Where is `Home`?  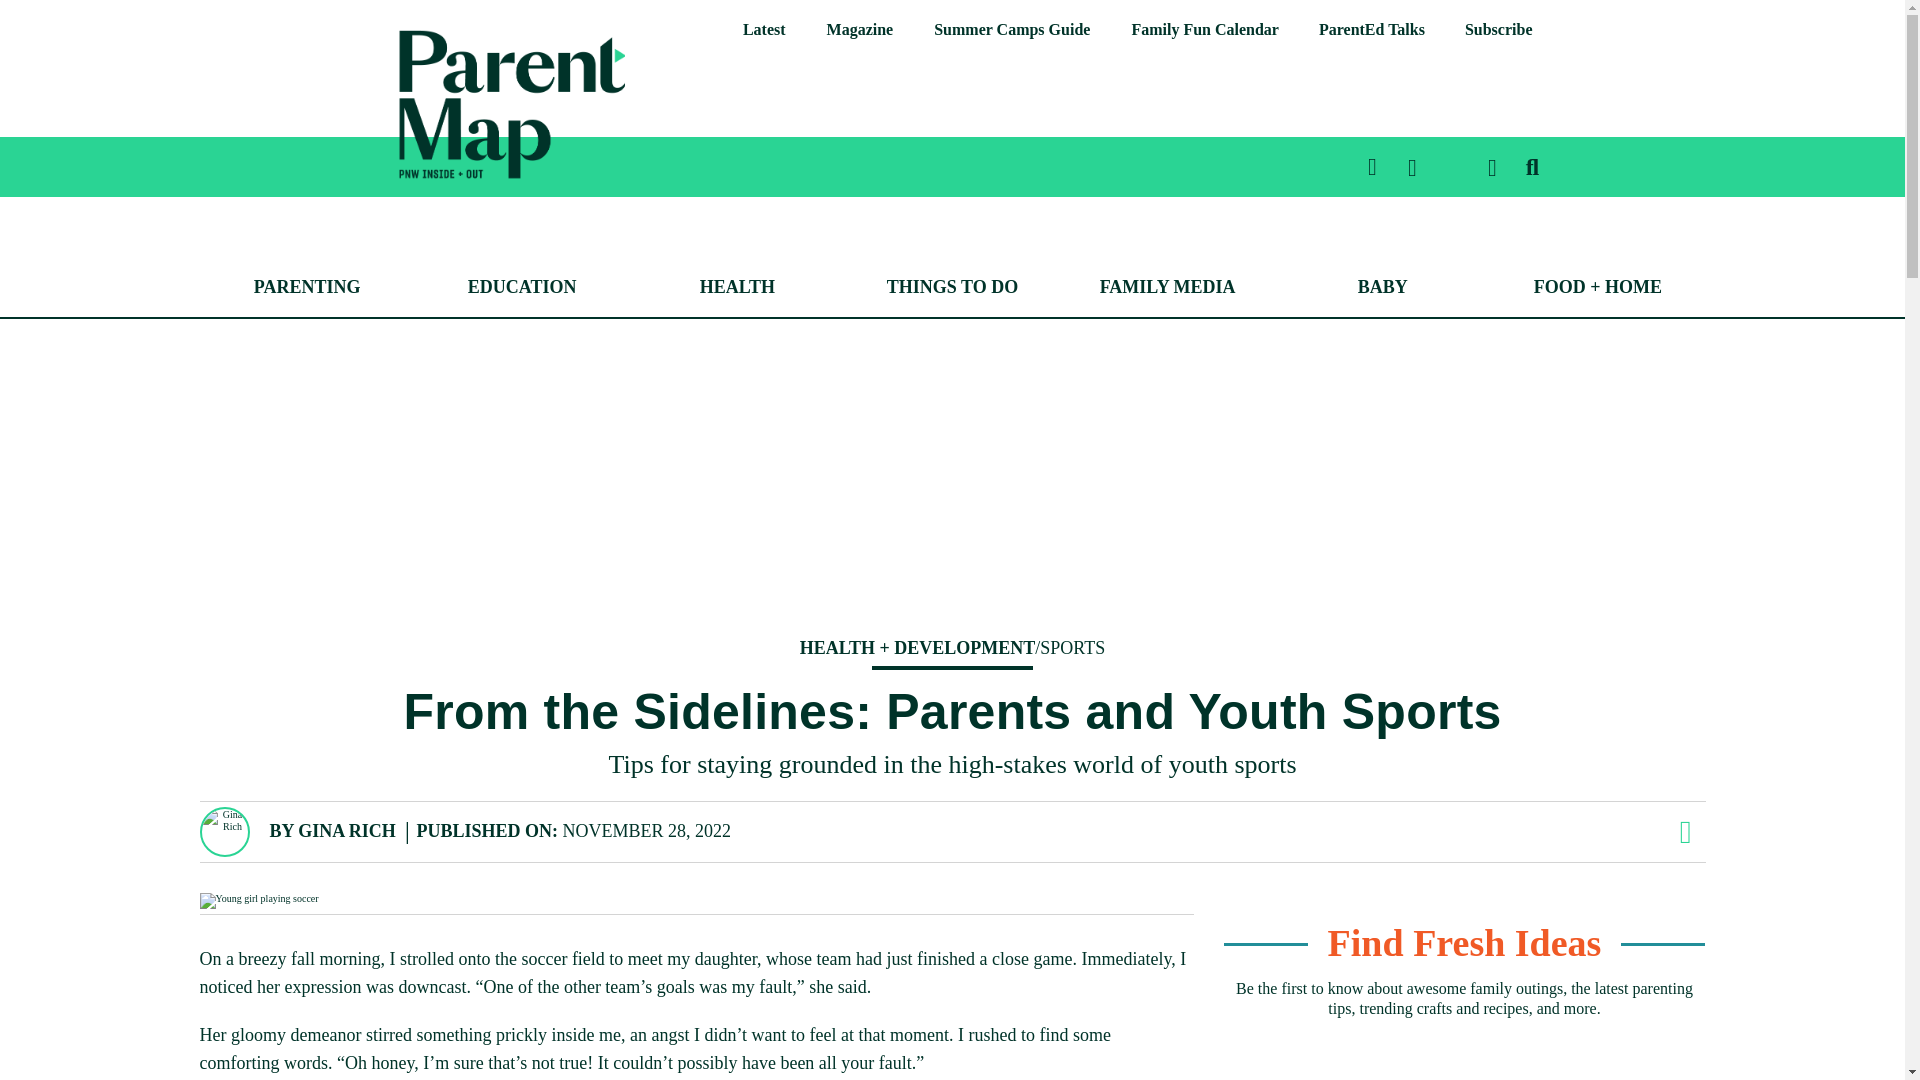 Home is located at coordinates (411, 192).